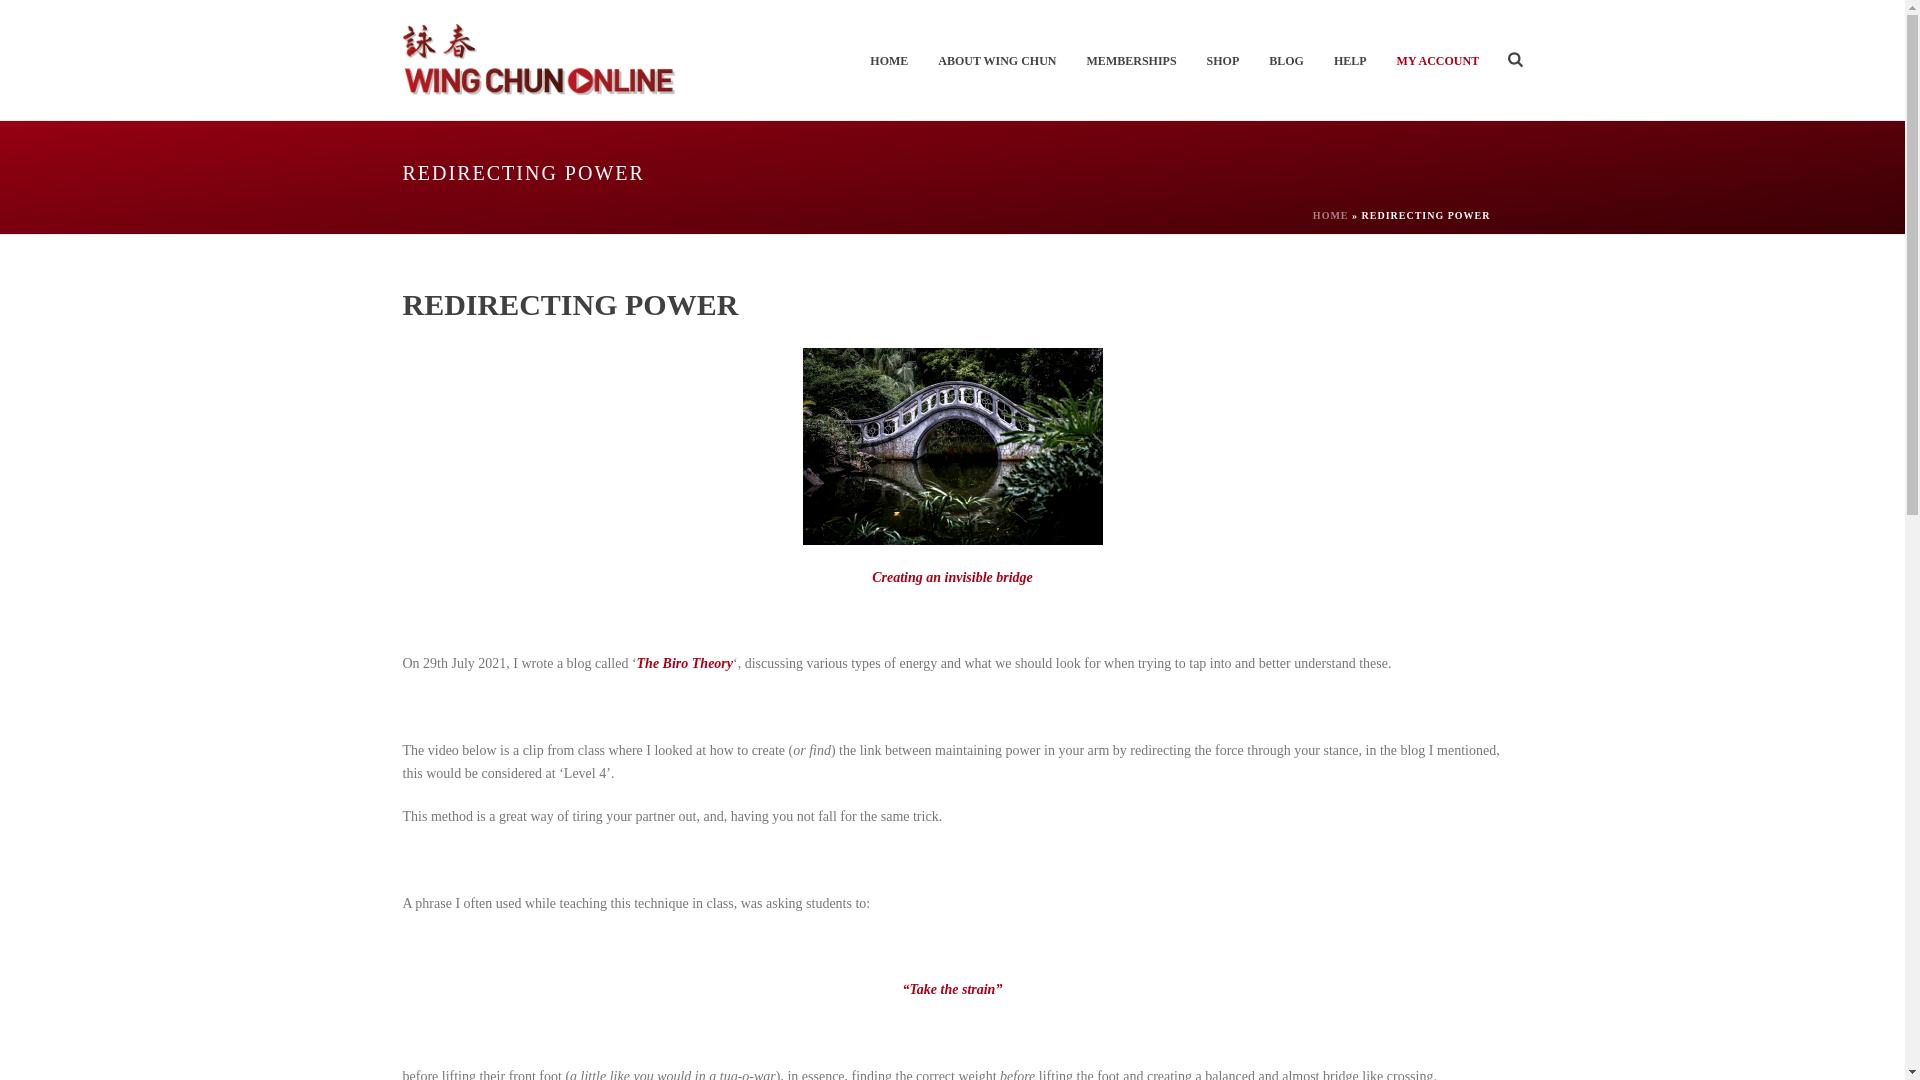 The image size is (1920, 1080). What do you see at coordinates (1438, 60) in the screenshot?
I see `MY ACCOUNT` at bounding box center [1438, 60].